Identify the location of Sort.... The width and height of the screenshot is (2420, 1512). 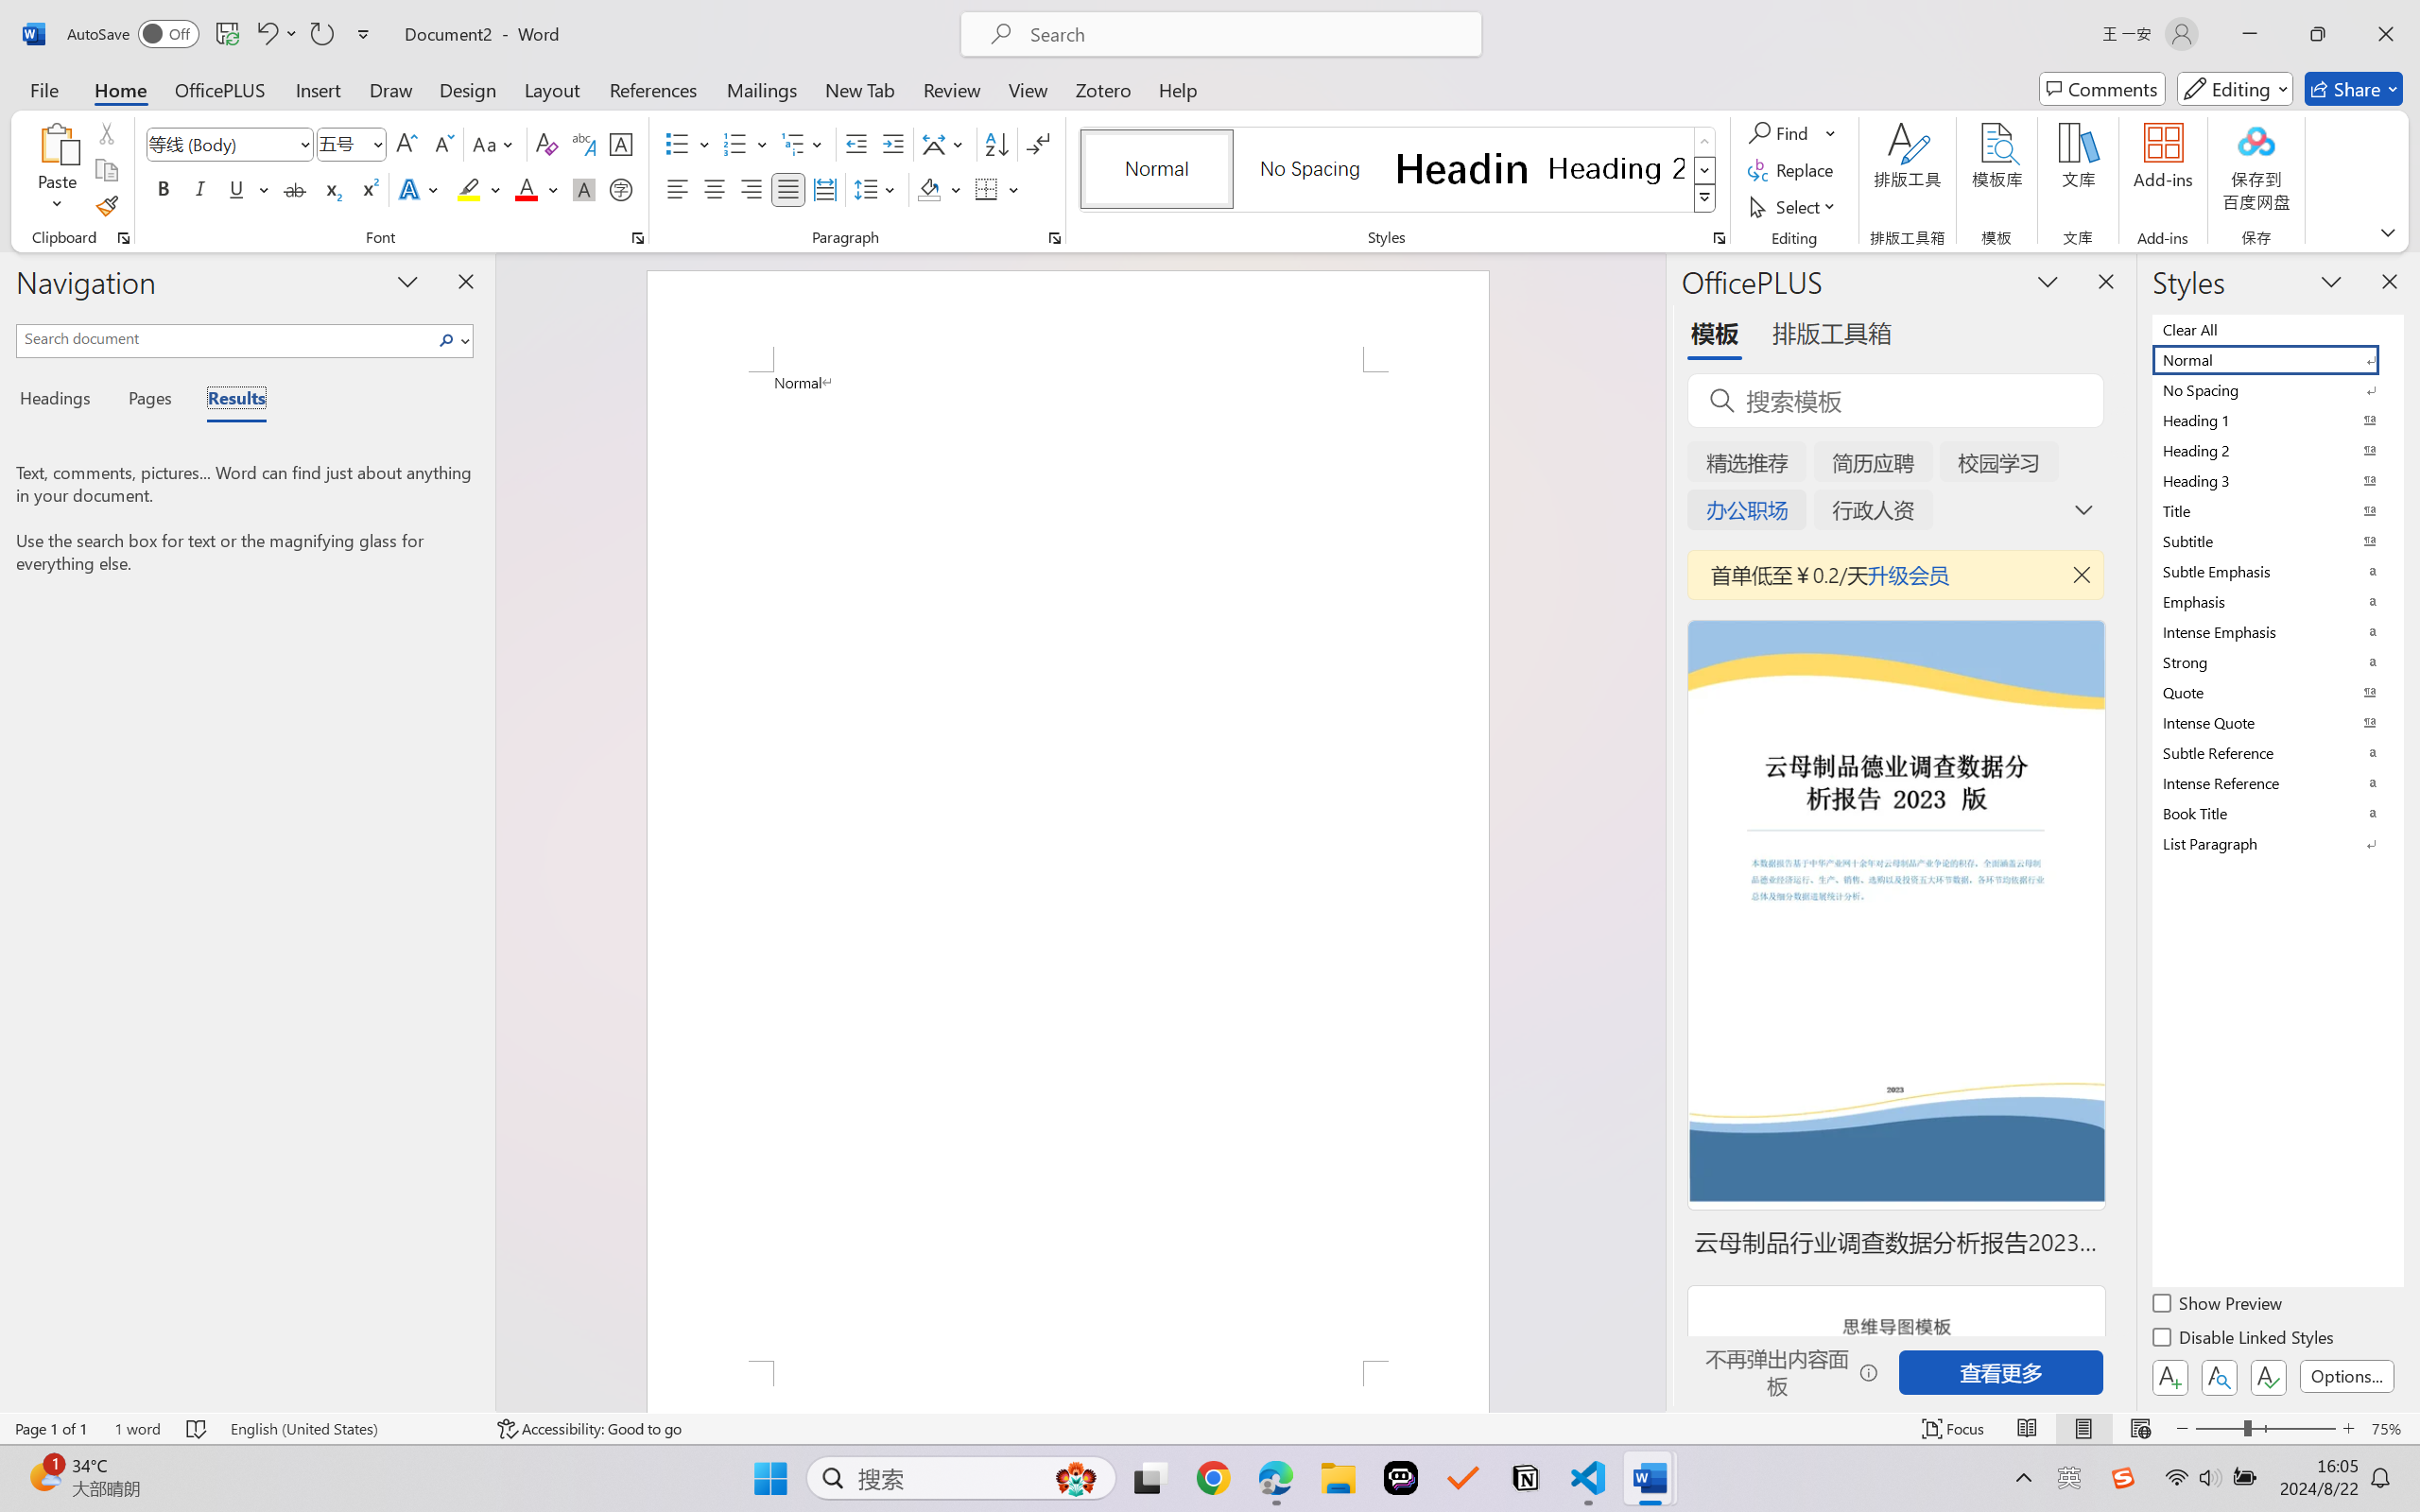
(996, 144).